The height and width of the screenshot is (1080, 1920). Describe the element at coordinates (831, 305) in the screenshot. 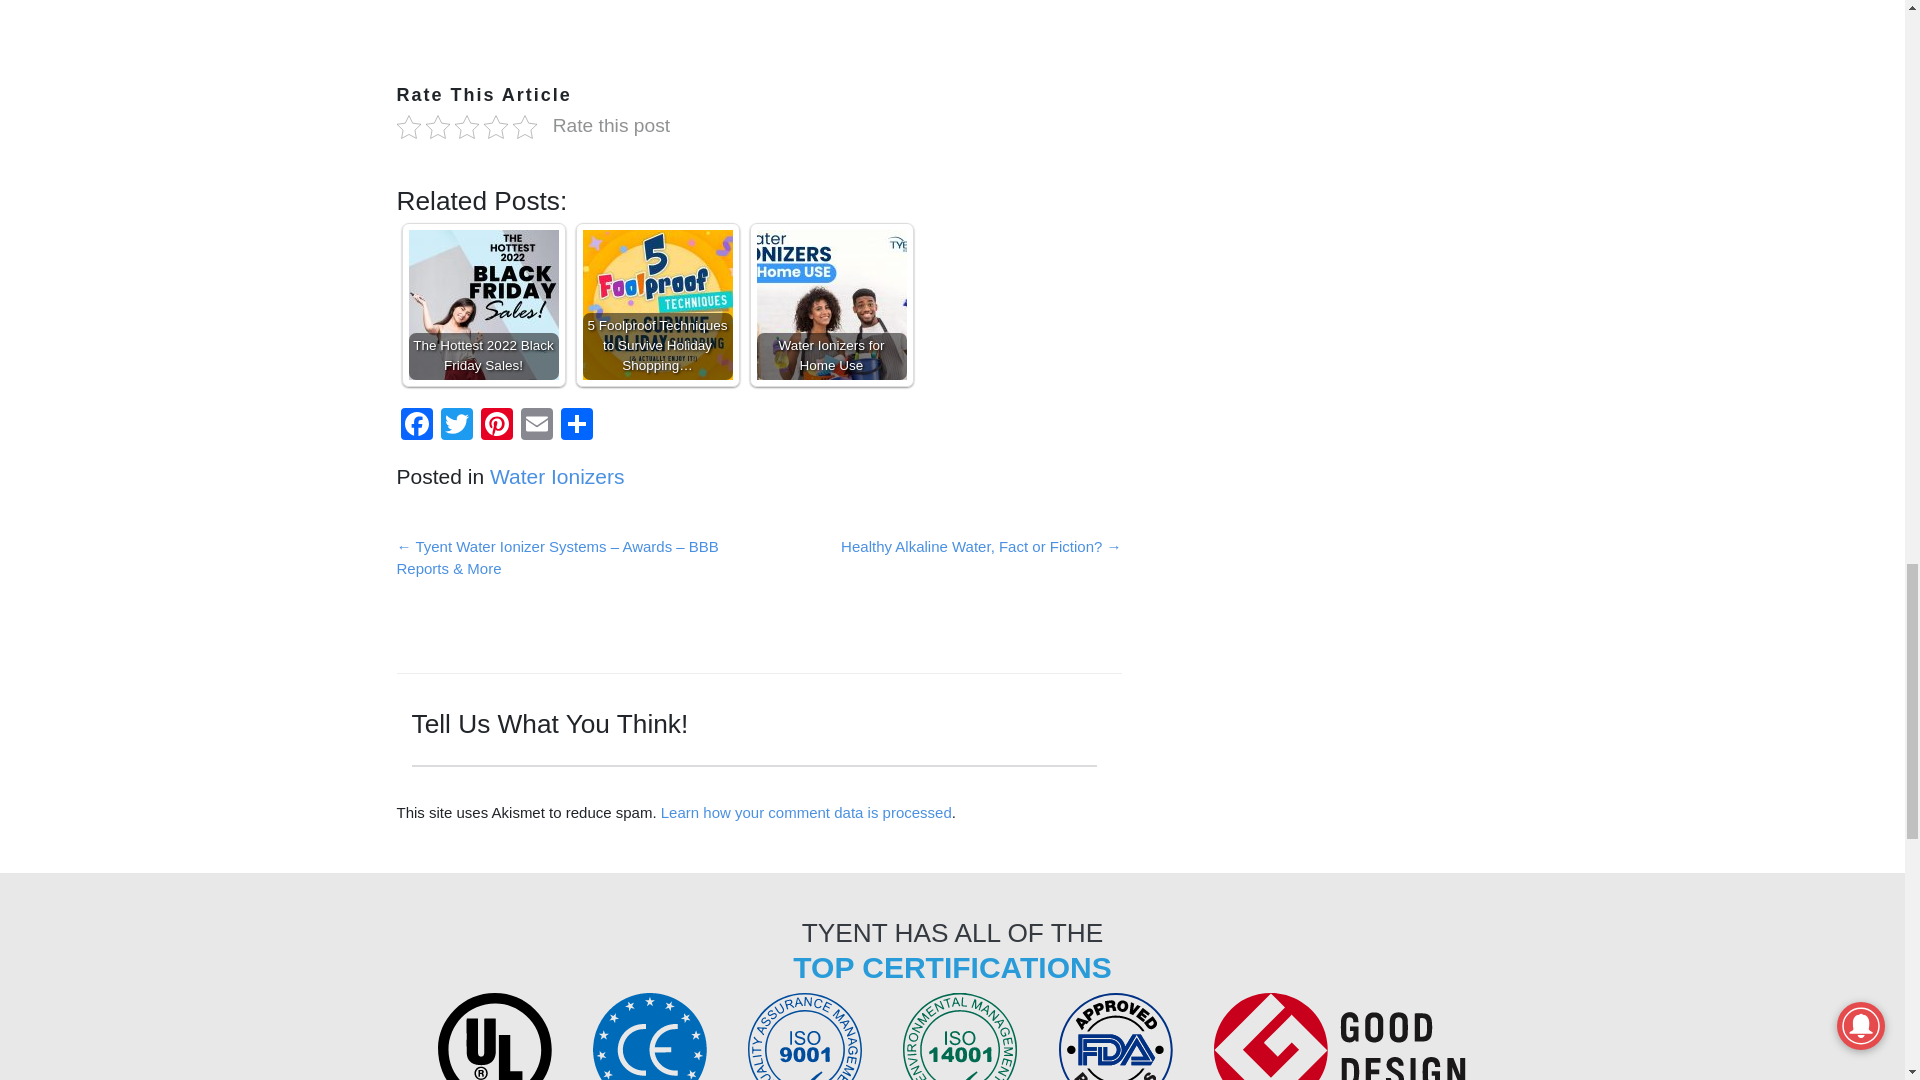

I see `Water Ionizers for Home Use` at that location.